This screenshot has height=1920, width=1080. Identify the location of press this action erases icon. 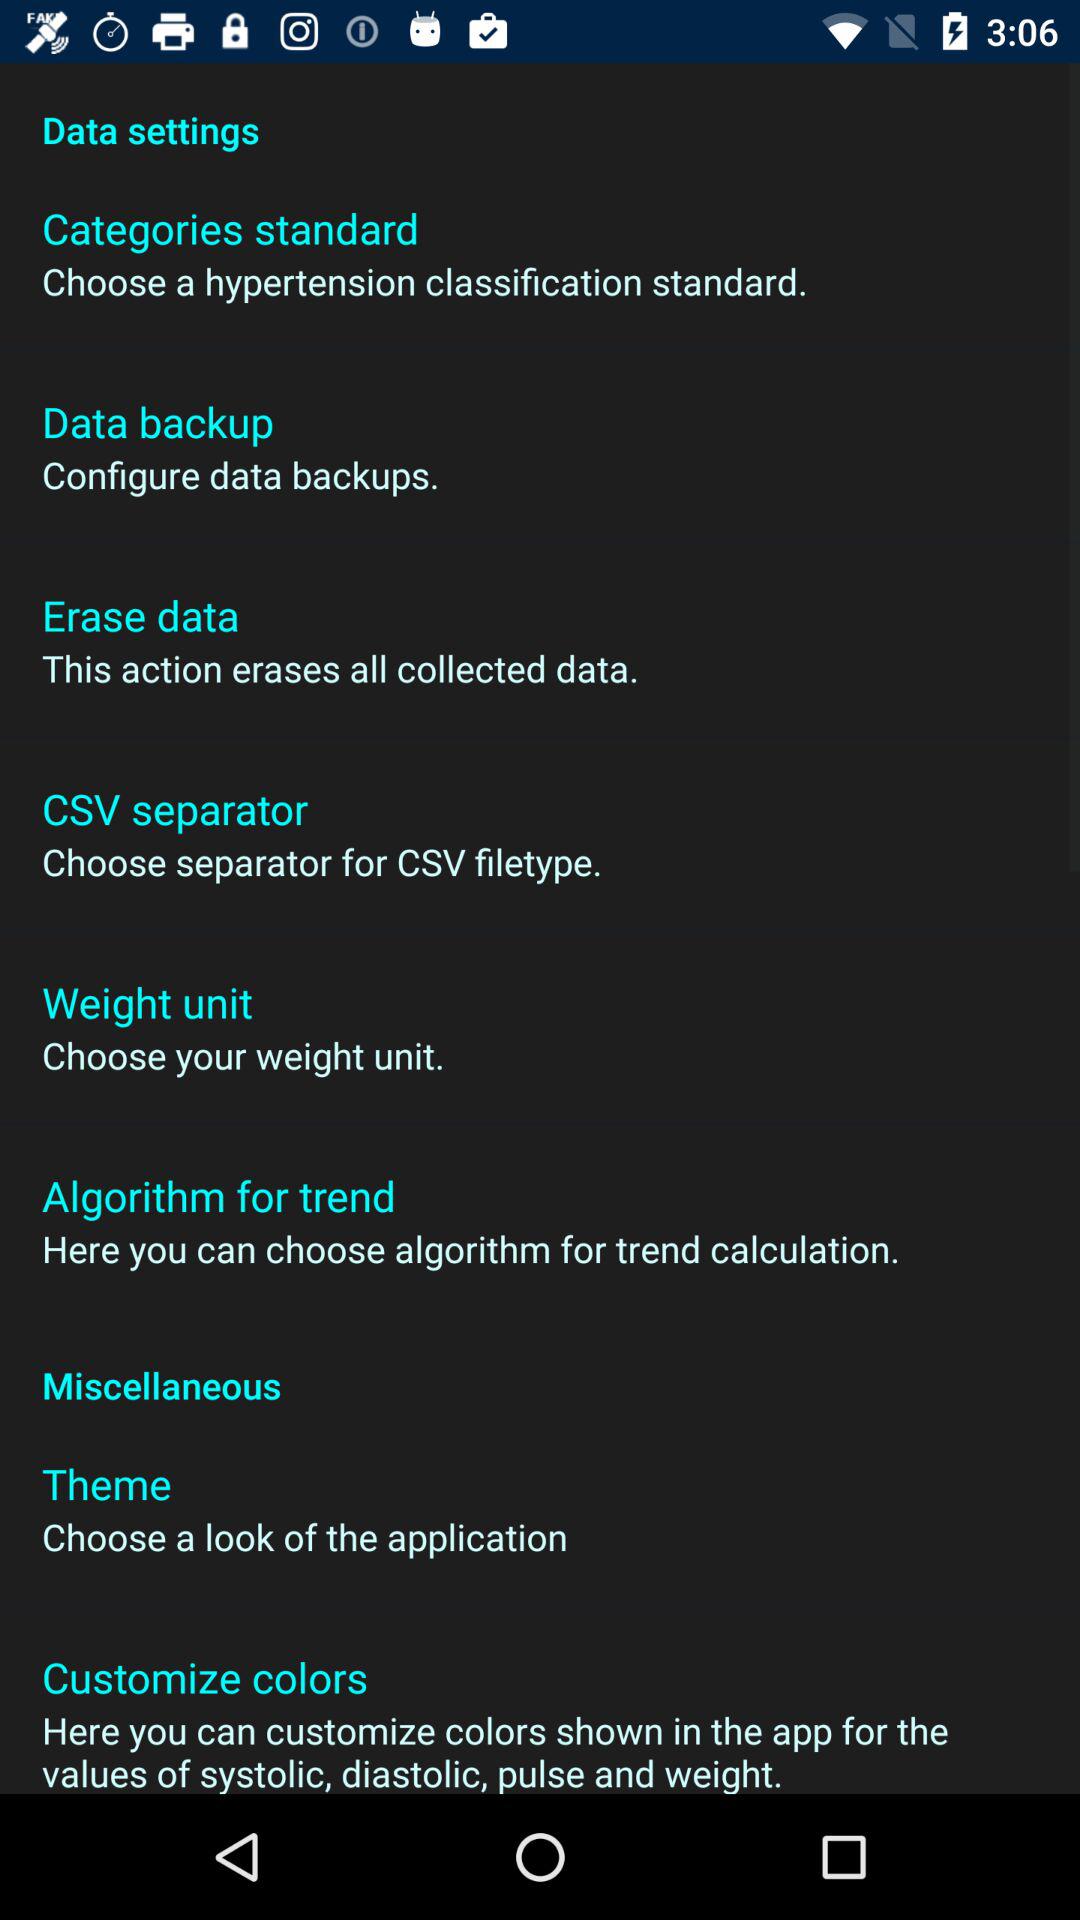
(340, 668).